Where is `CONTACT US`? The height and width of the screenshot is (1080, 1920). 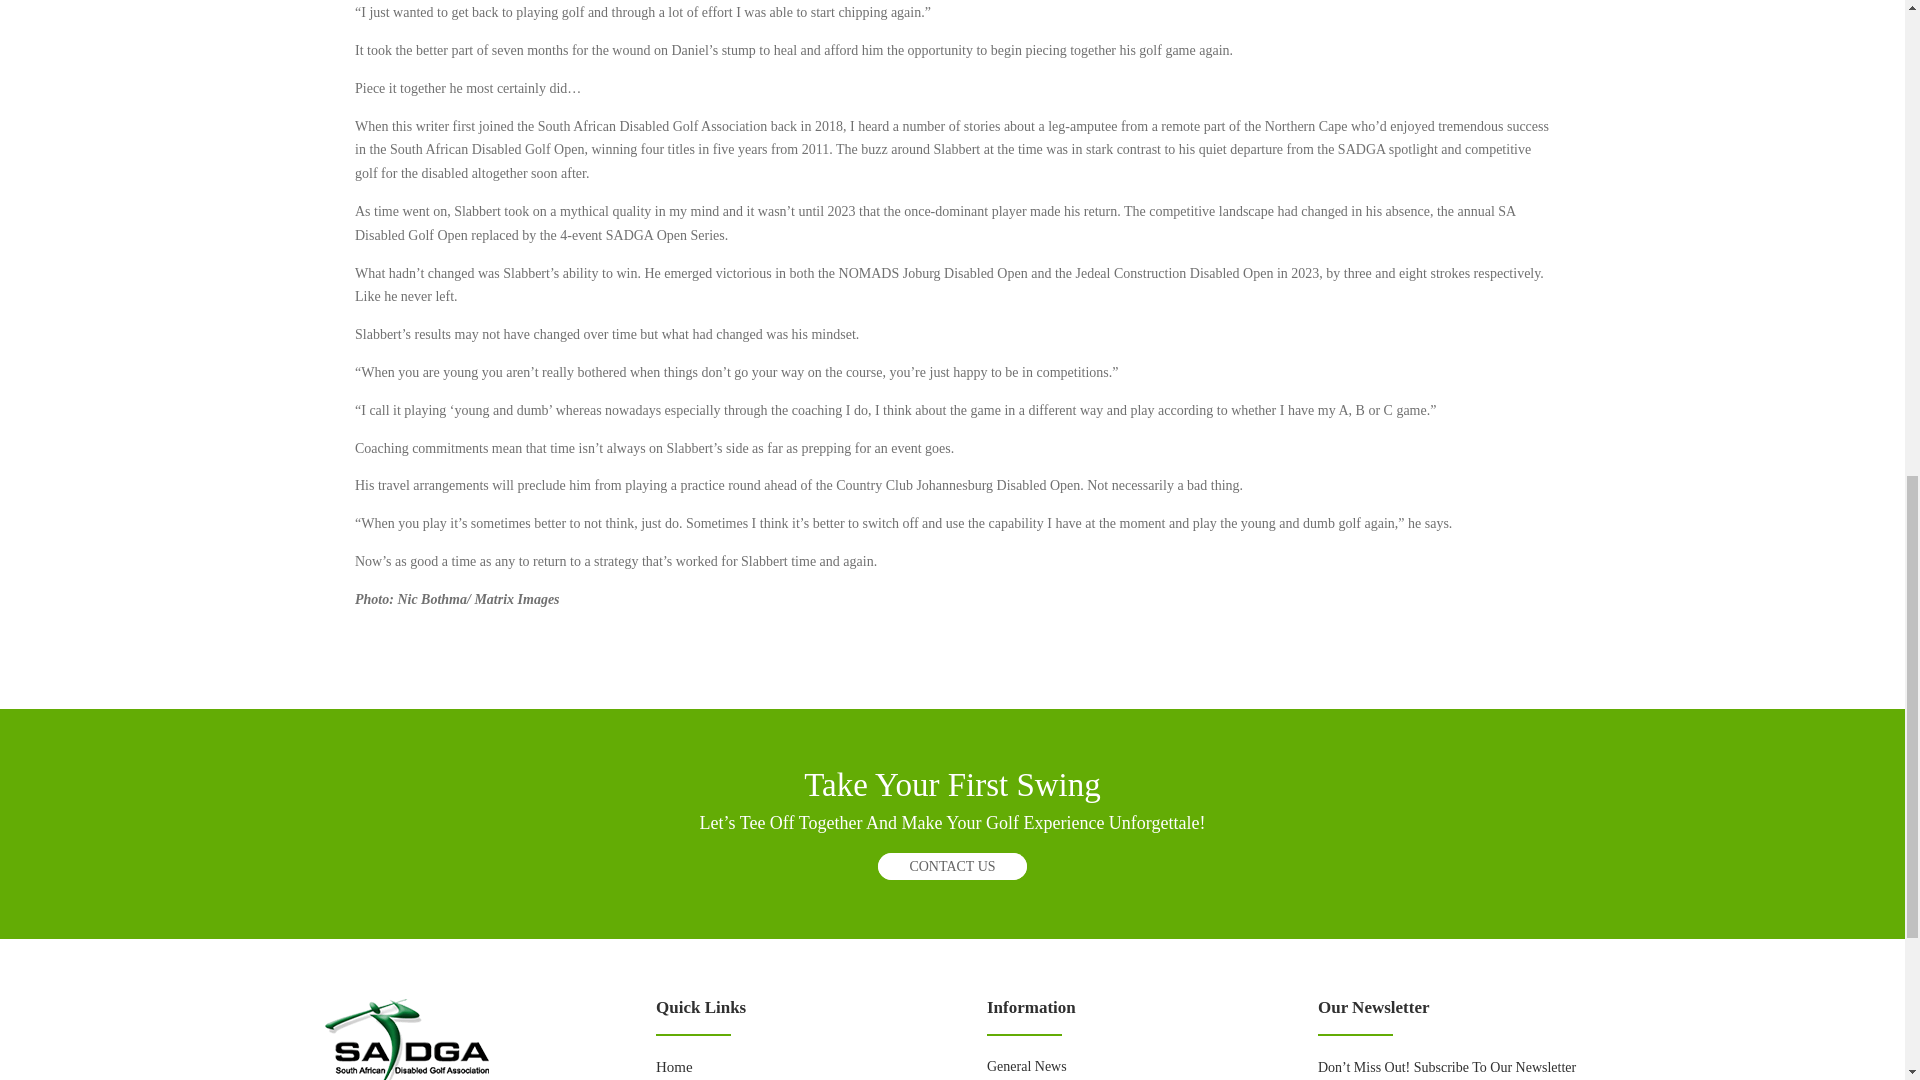
CONTACT US is located at coordinates (951, 866).